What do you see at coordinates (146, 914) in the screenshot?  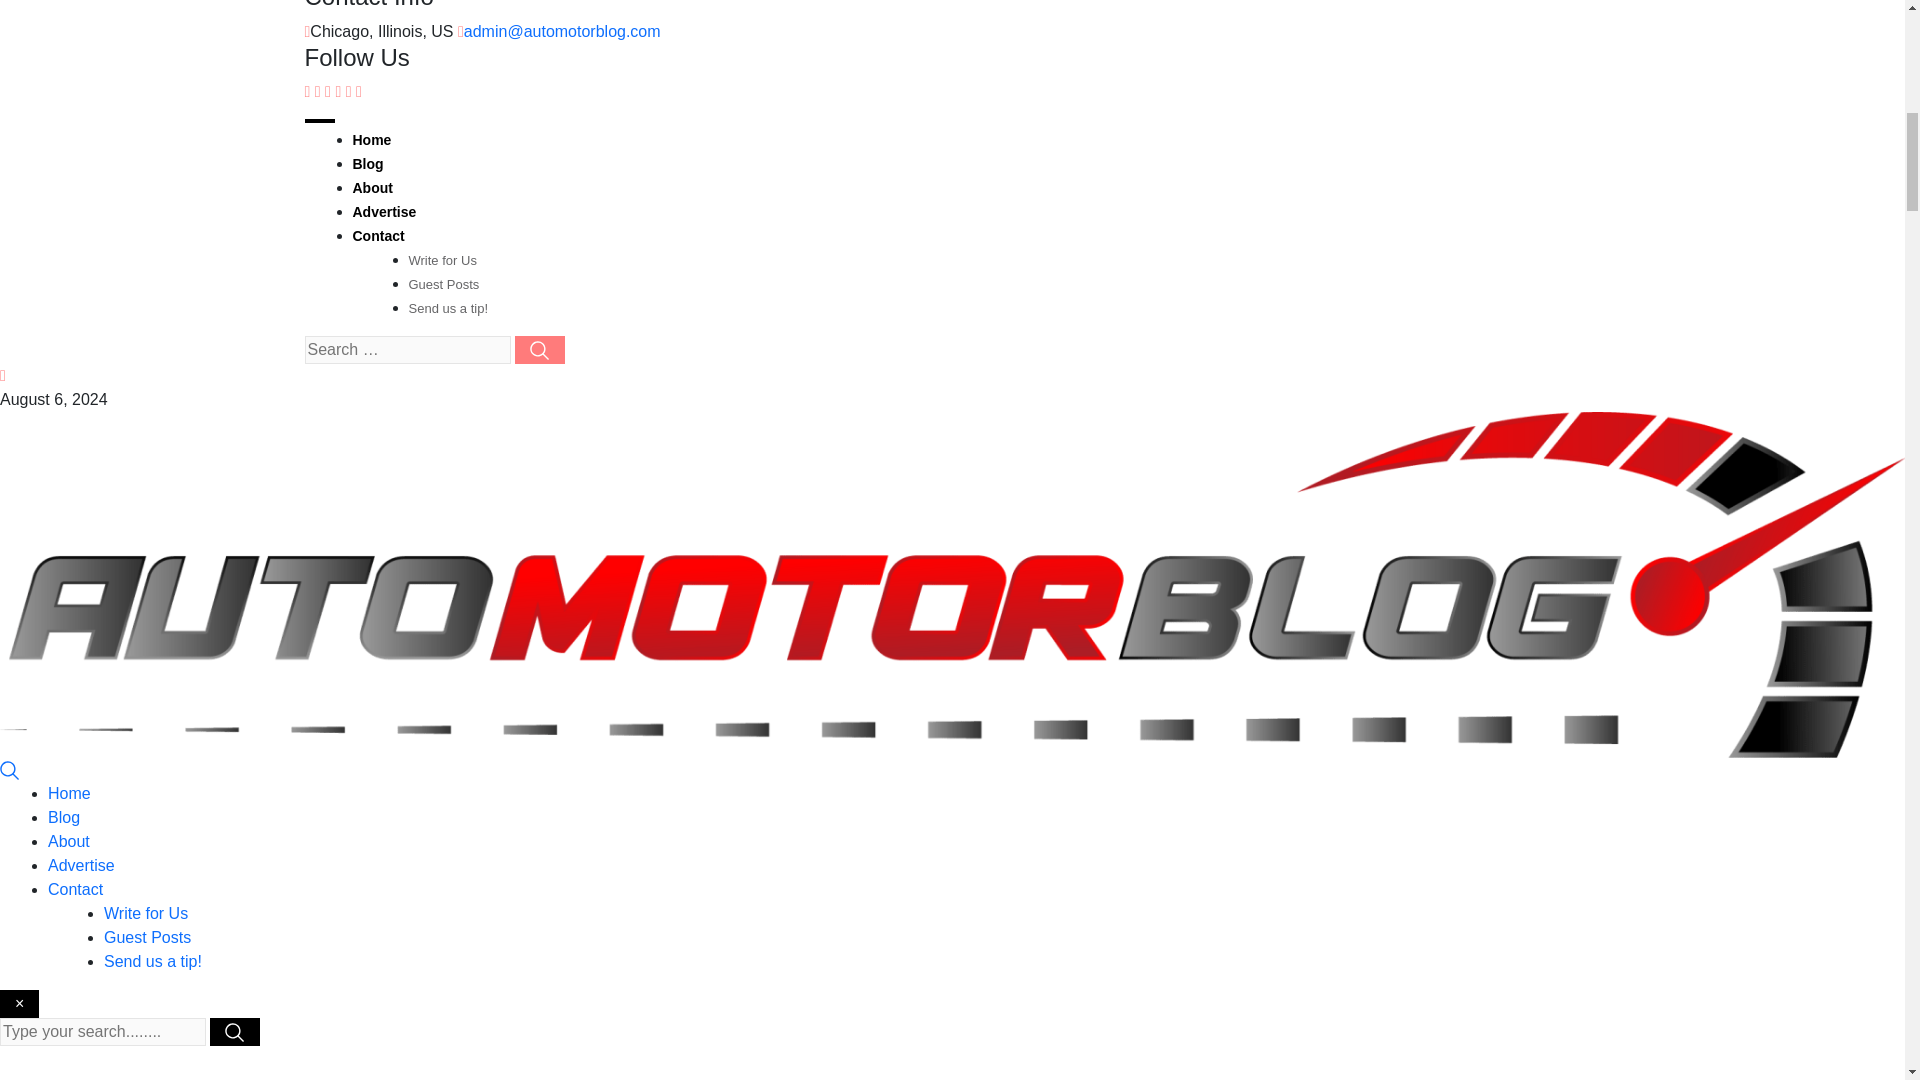 I see `Write for Us` at bounding box center [146, 914].